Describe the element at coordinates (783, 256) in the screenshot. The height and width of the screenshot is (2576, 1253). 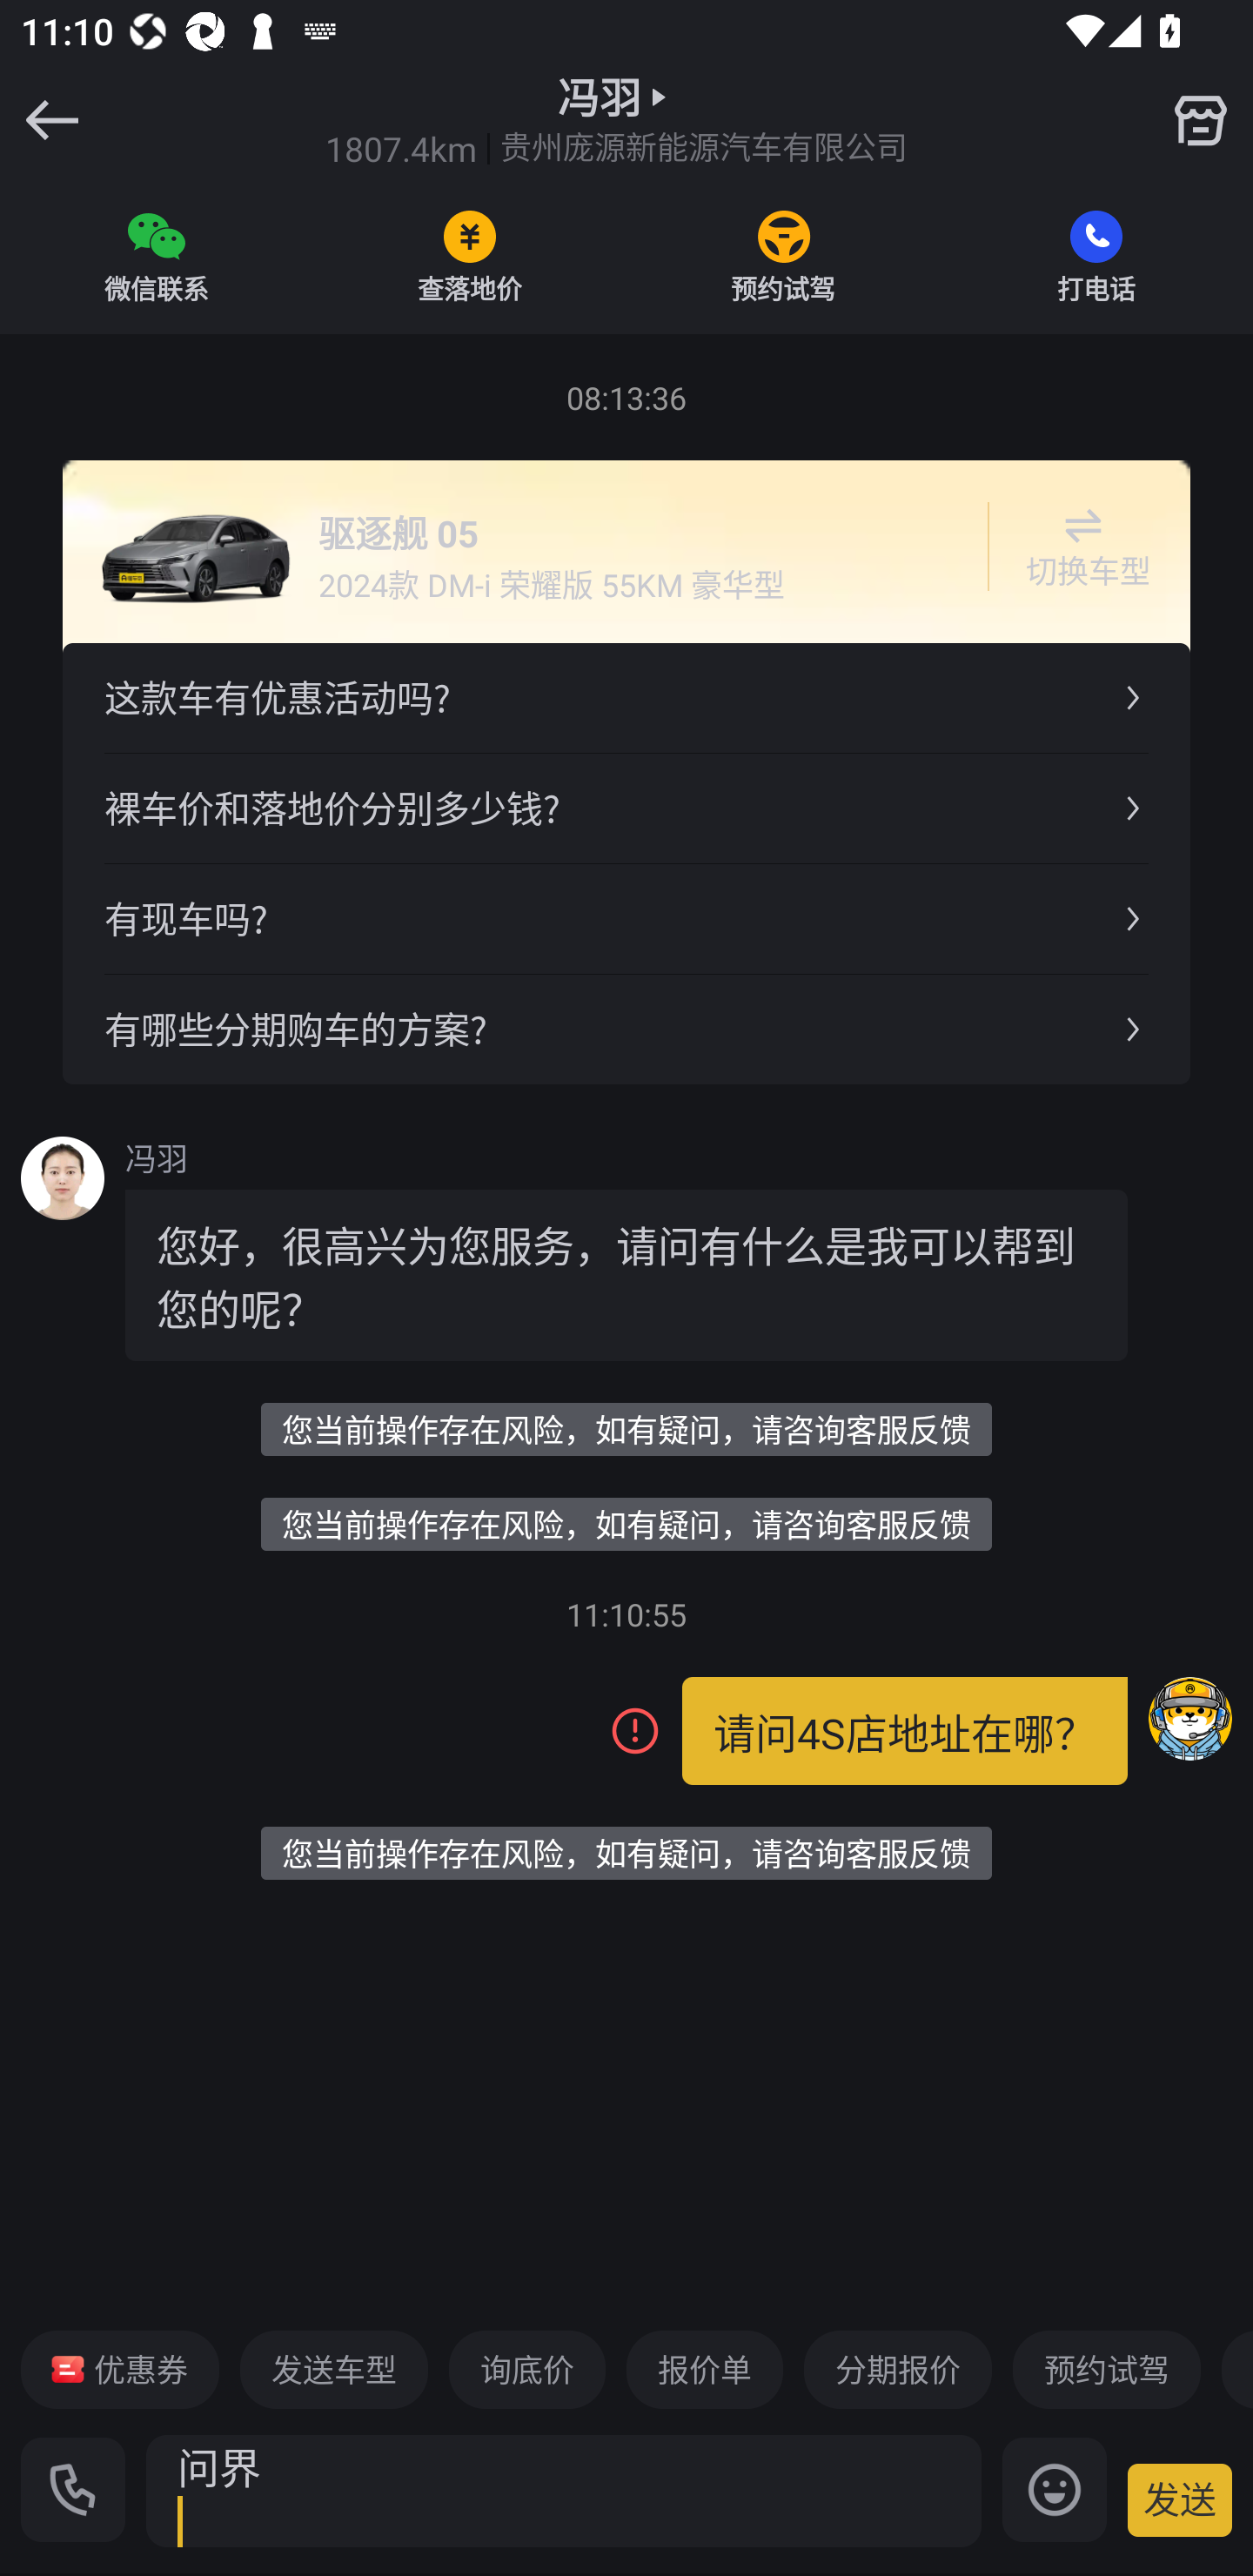
I see `预约试驾` at that location.